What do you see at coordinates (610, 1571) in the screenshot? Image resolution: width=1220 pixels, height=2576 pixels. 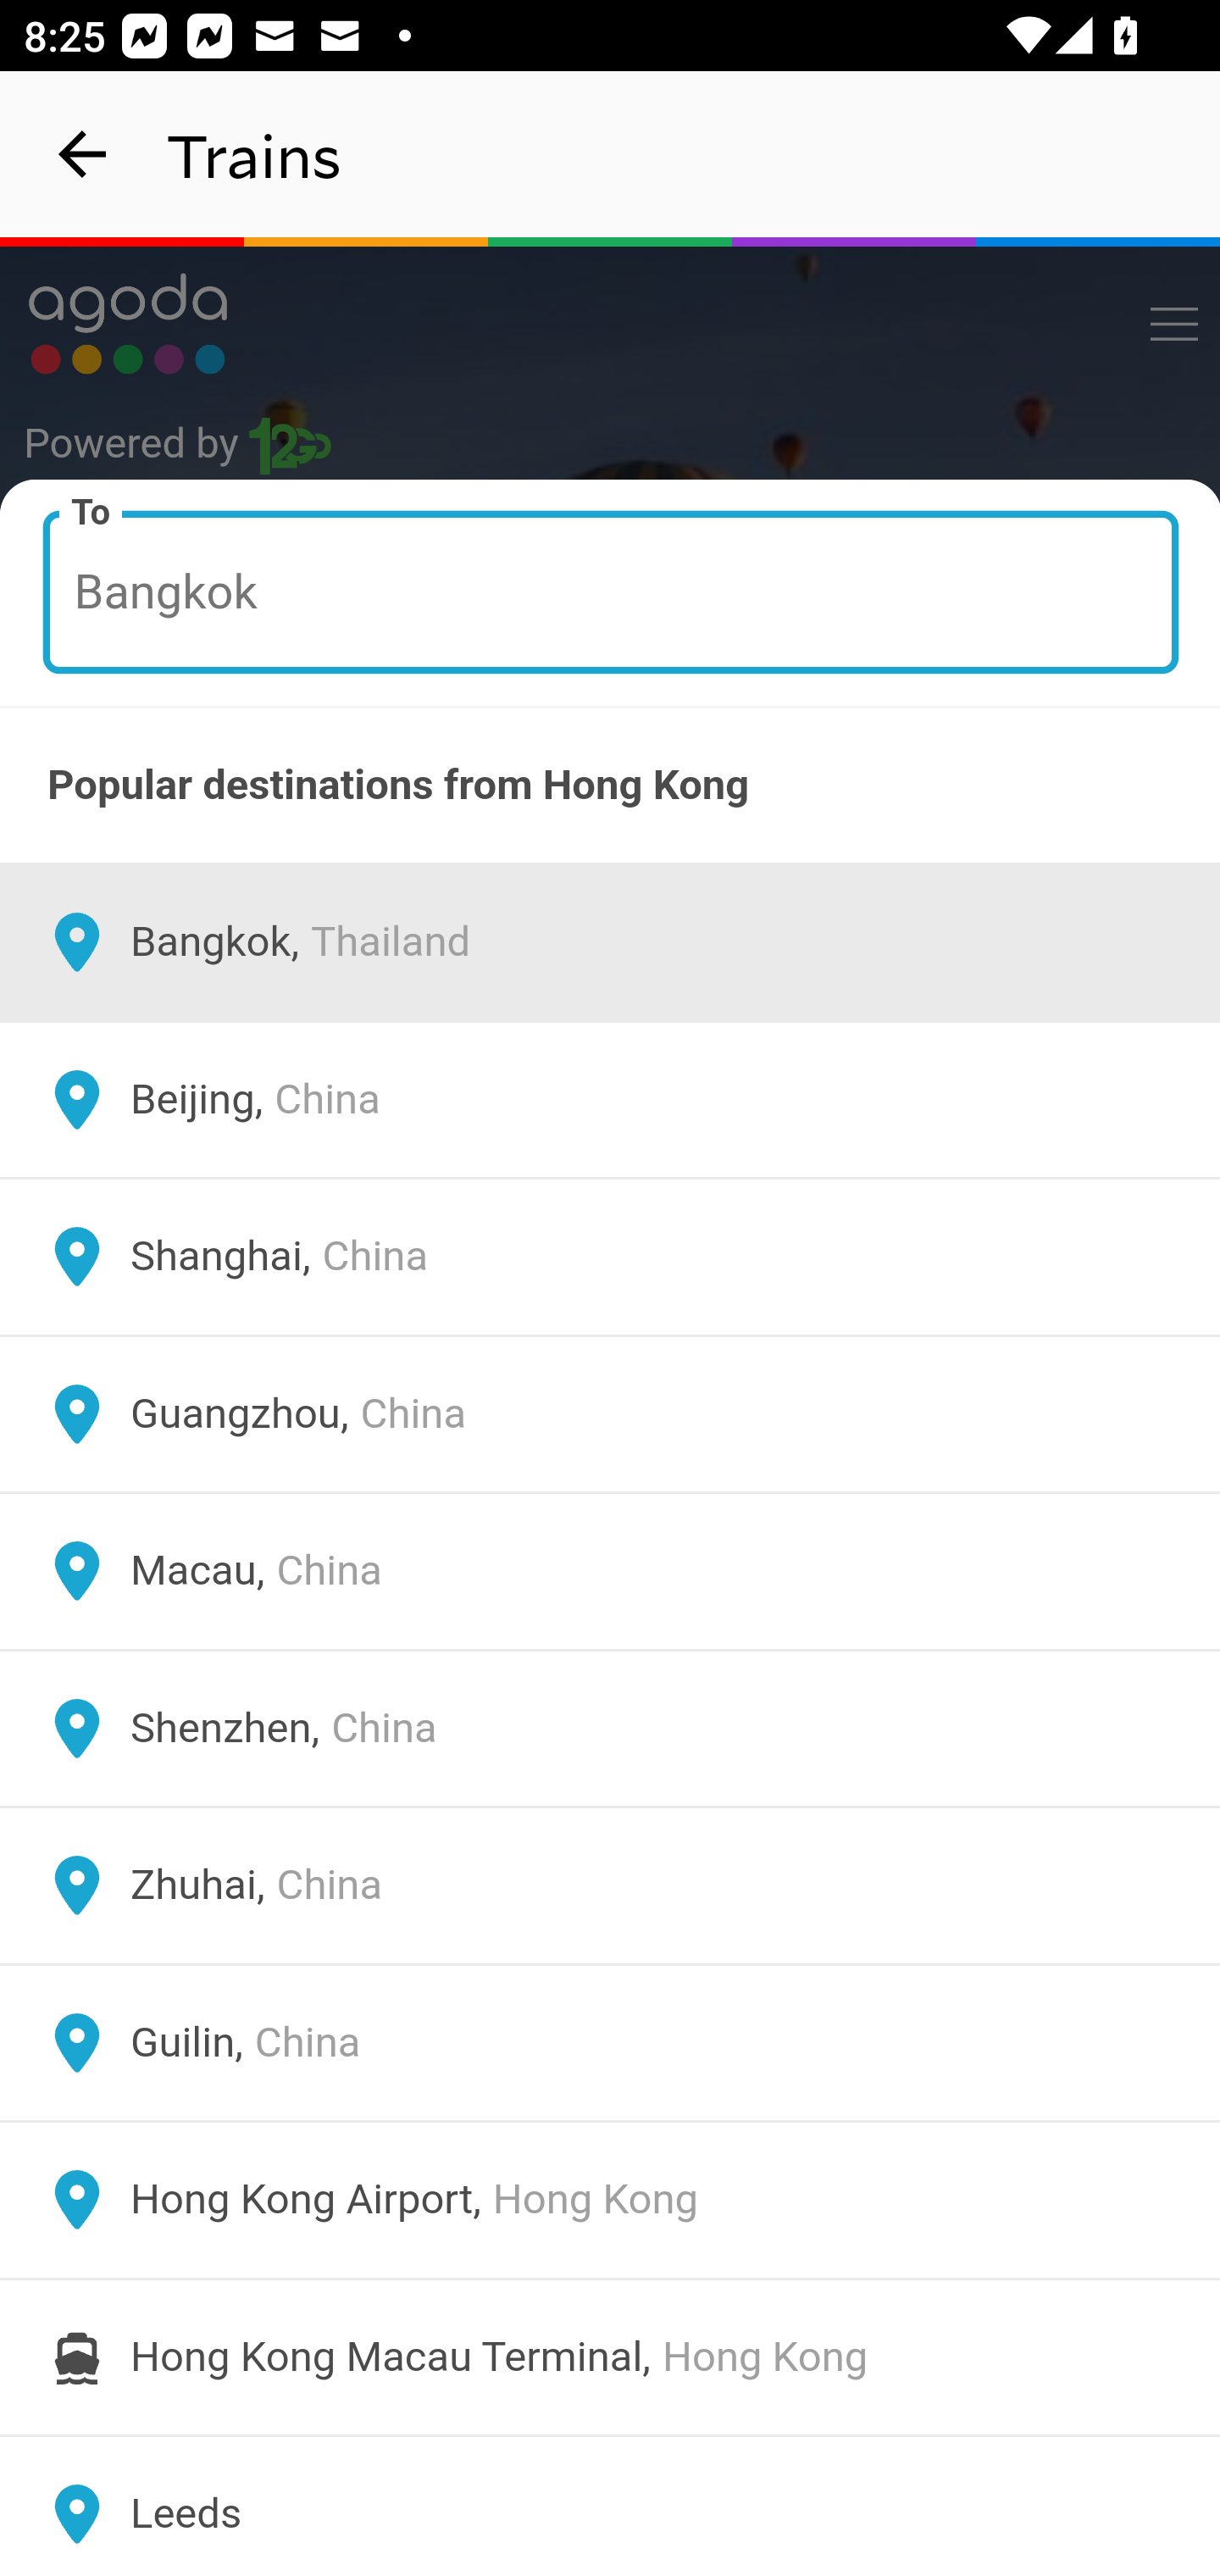 I see `Macau,China` at bounding box center [610, 1571].